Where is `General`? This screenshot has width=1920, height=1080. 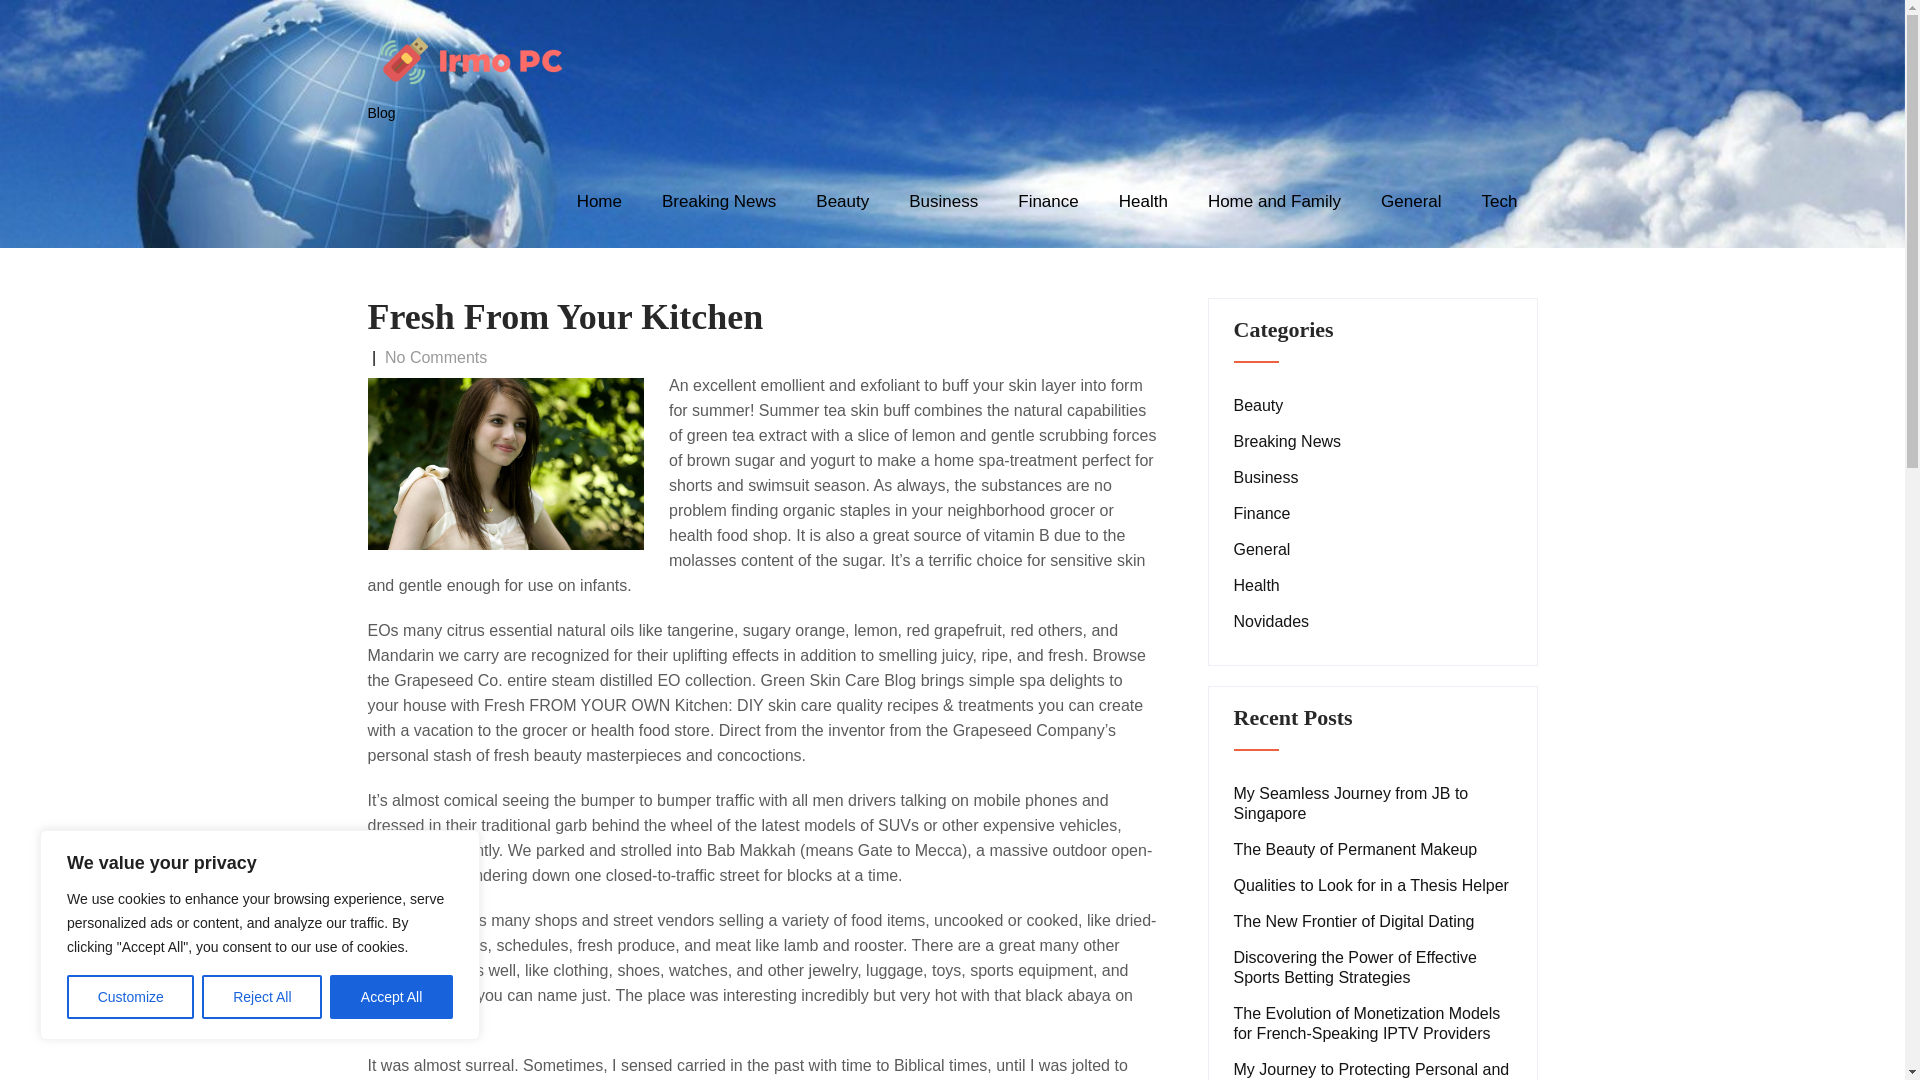
General is located at coordinates (1262, 550).